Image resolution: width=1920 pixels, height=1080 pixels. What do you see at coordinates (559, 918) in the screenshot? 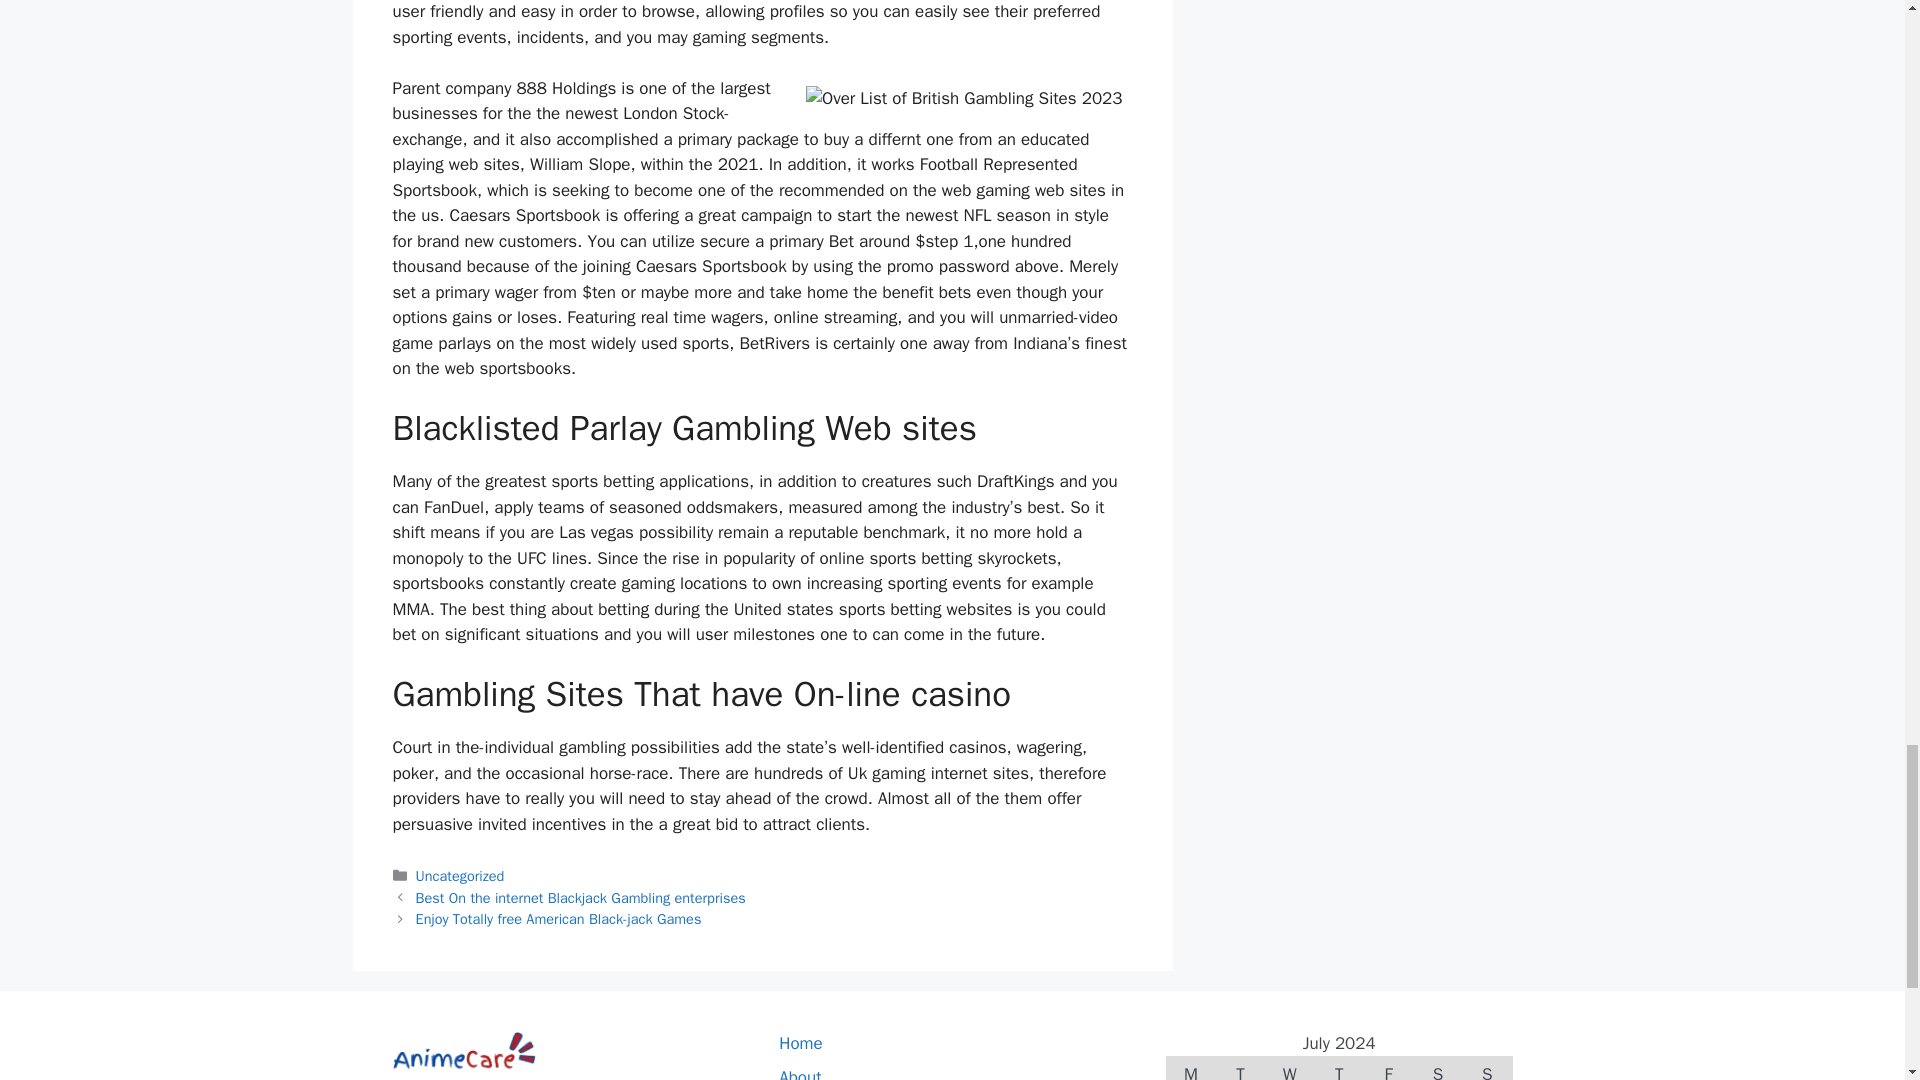
I see `Enjoy Totally free American Black-jack Games` at bounding box center [559, 918].